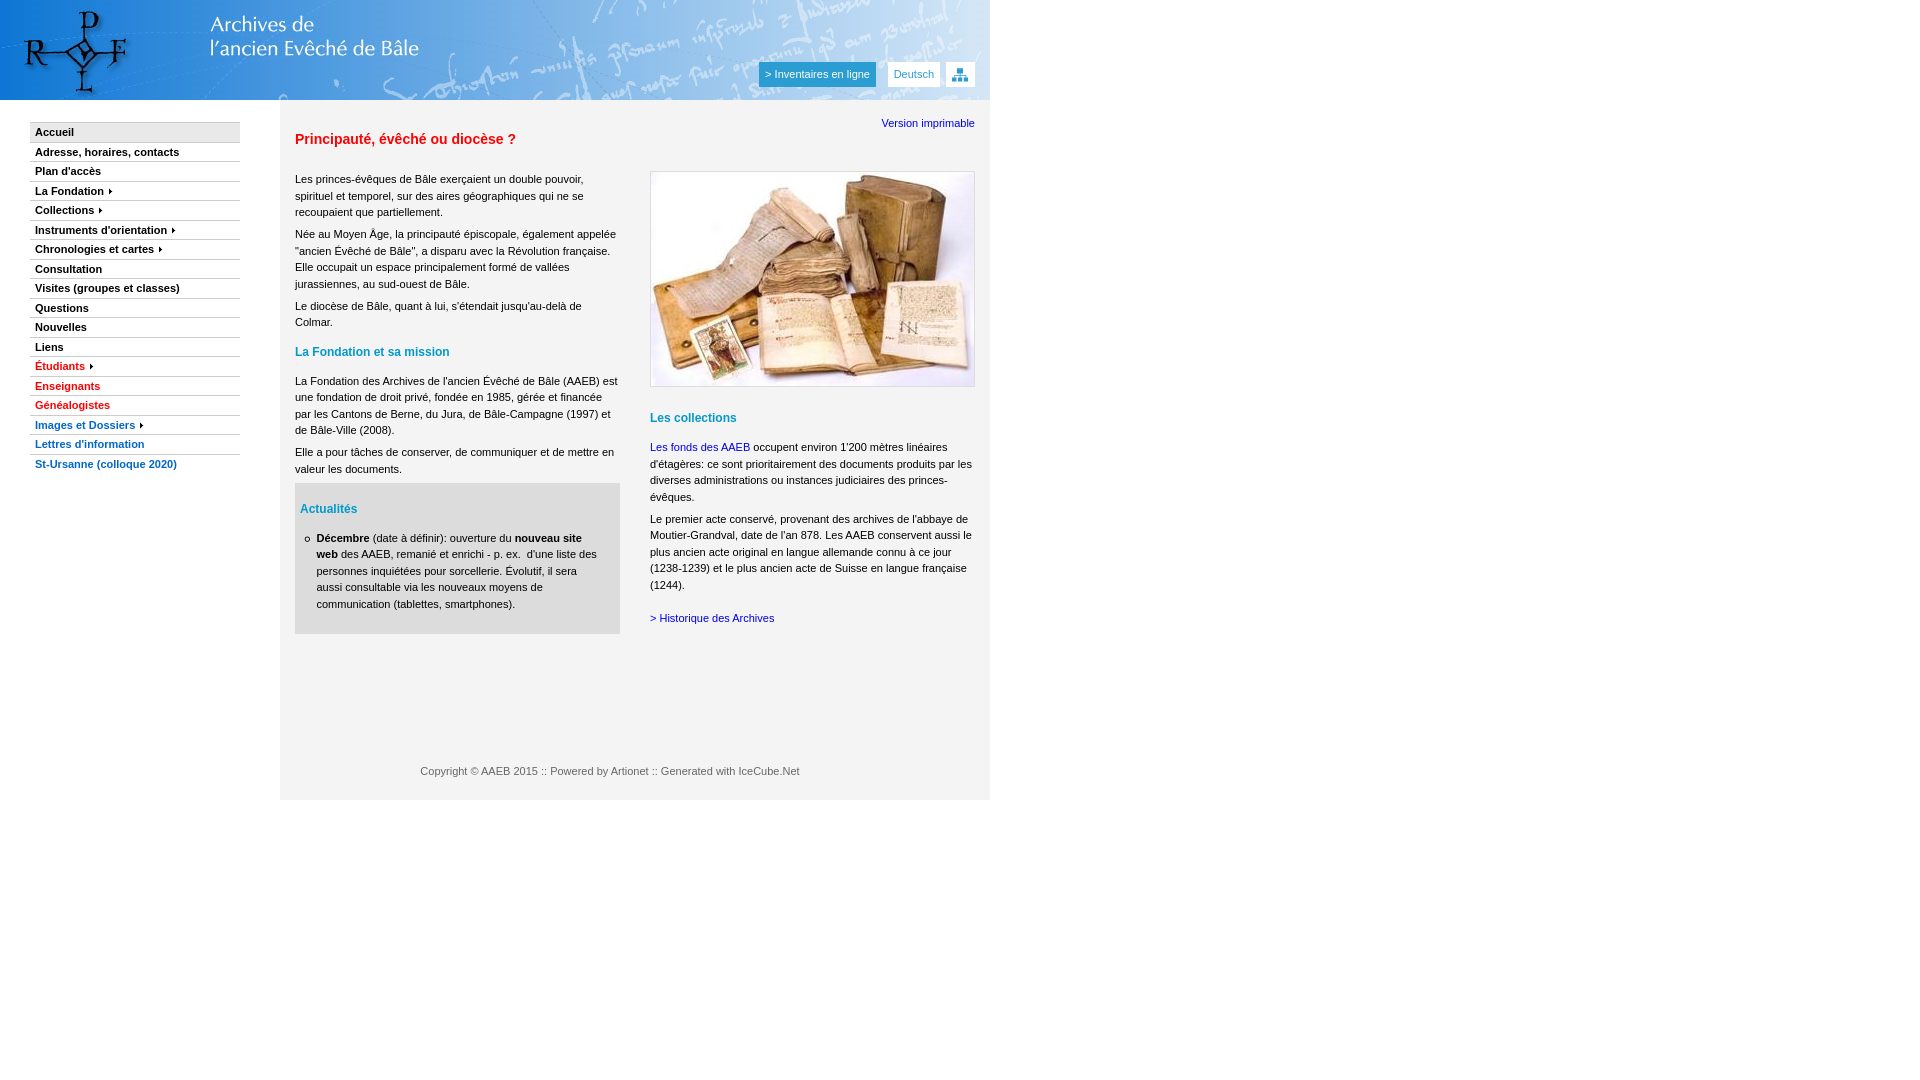 The height and width of the screenshot is (1080, 1920). Describe the element at coordinates (135, 132) in the screenshot. I see `Accueil` at that location.